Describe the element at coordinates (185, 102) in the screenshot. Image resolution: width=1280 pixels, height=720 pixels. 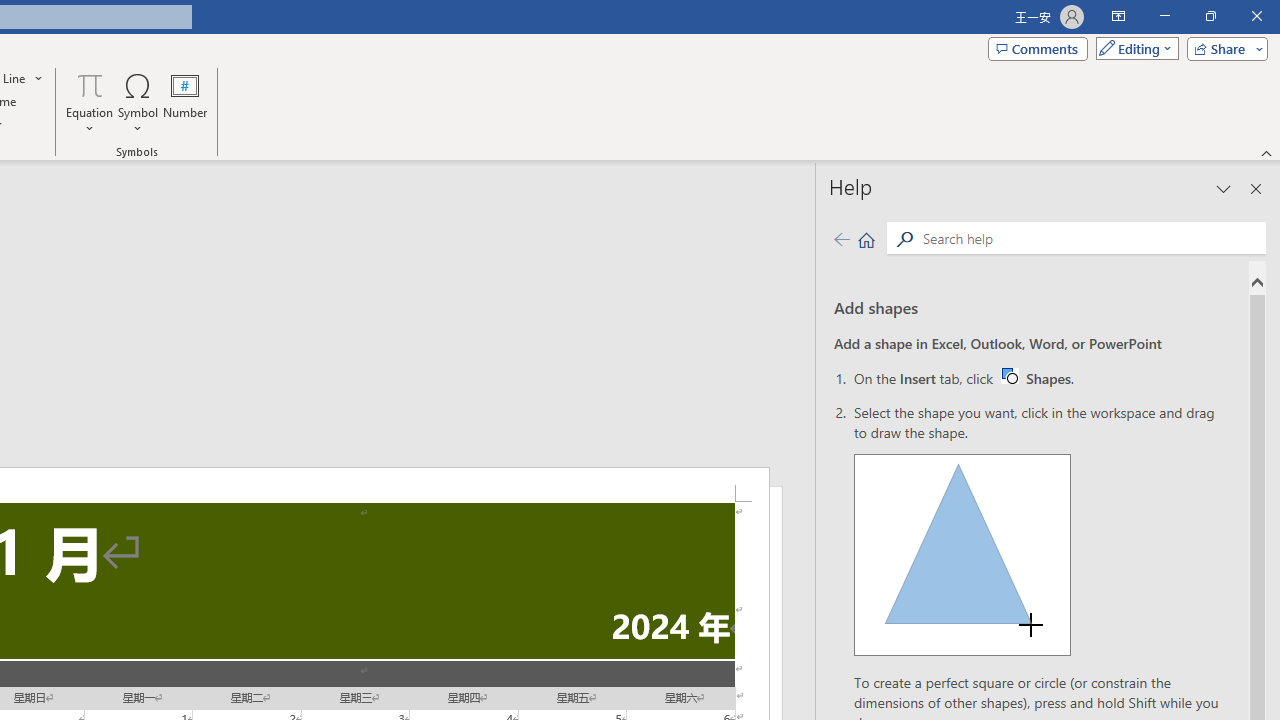
I see `Number...` at that location.